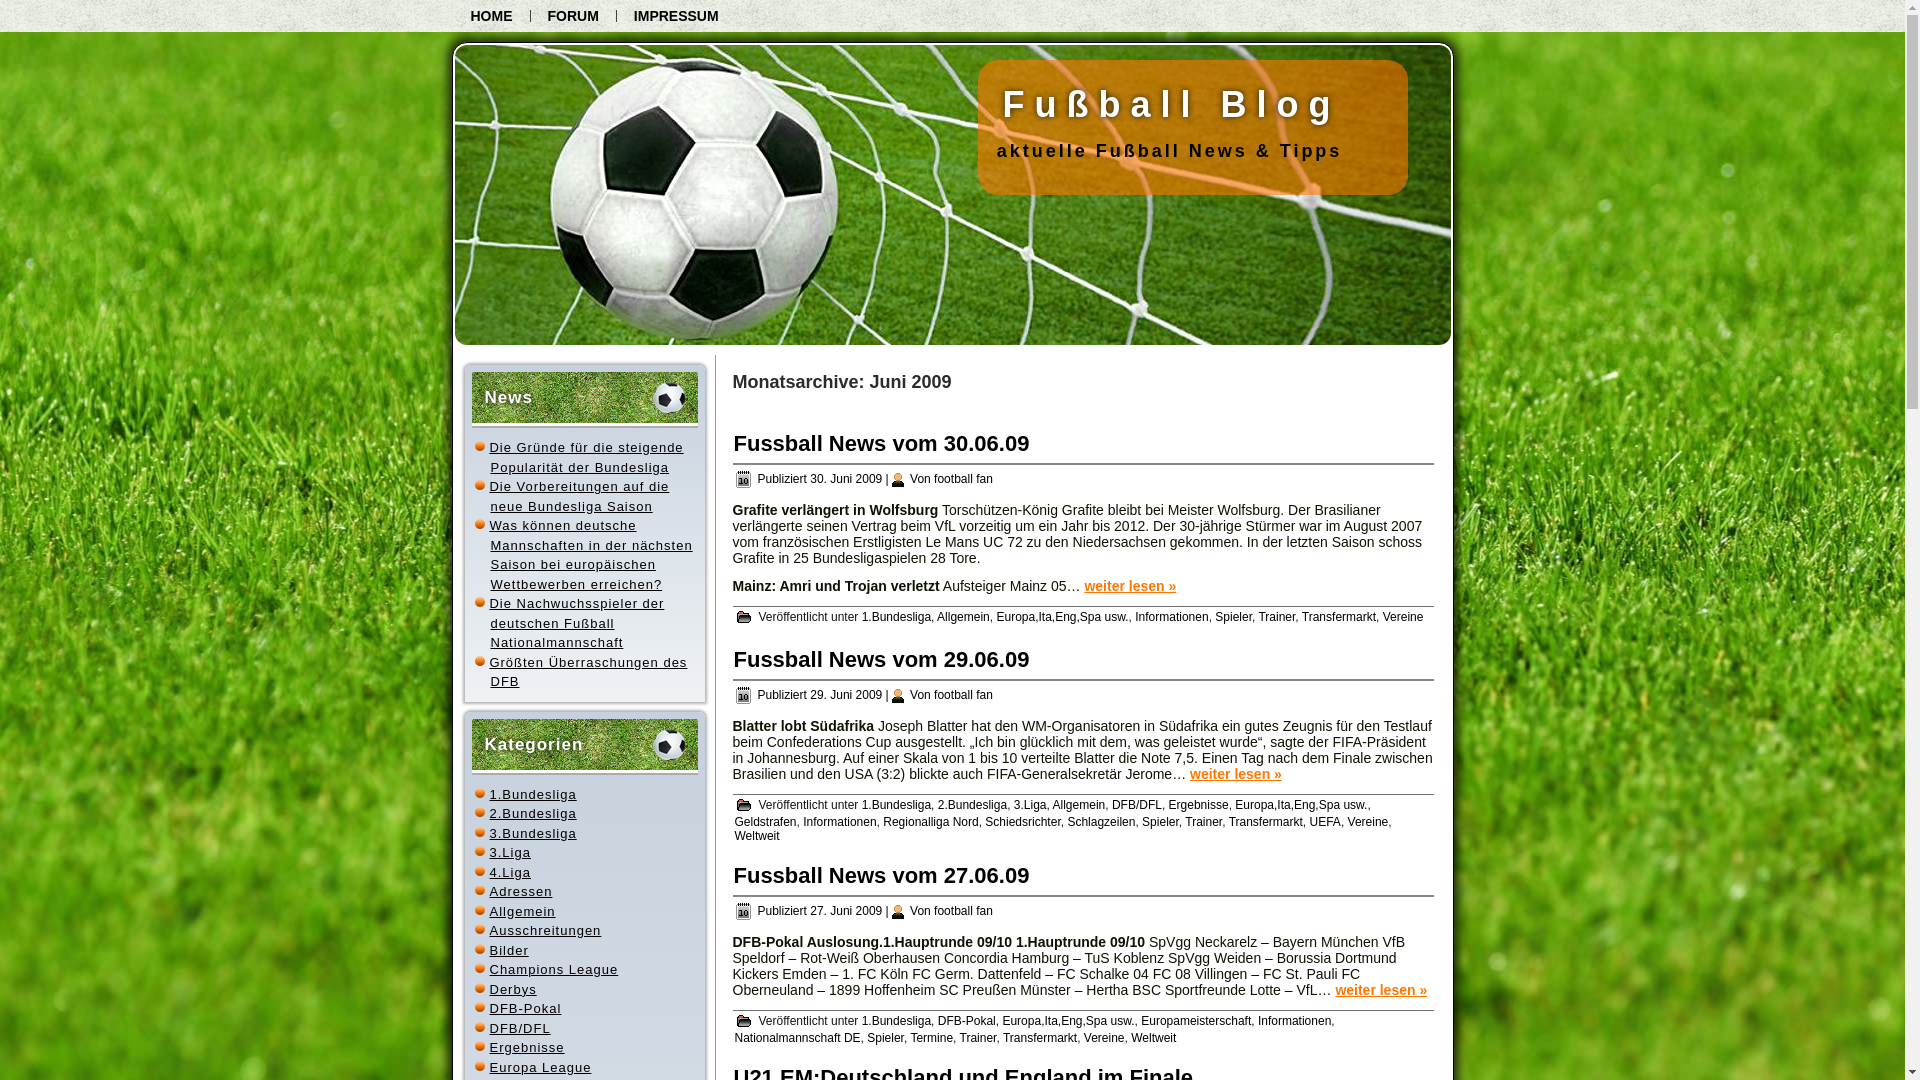 The width and height of the screenshot is (1920, 1080). What do you see at coordinates (964, 479) in the screenshot?
I see `football fan` at bounding box center [964, 479].